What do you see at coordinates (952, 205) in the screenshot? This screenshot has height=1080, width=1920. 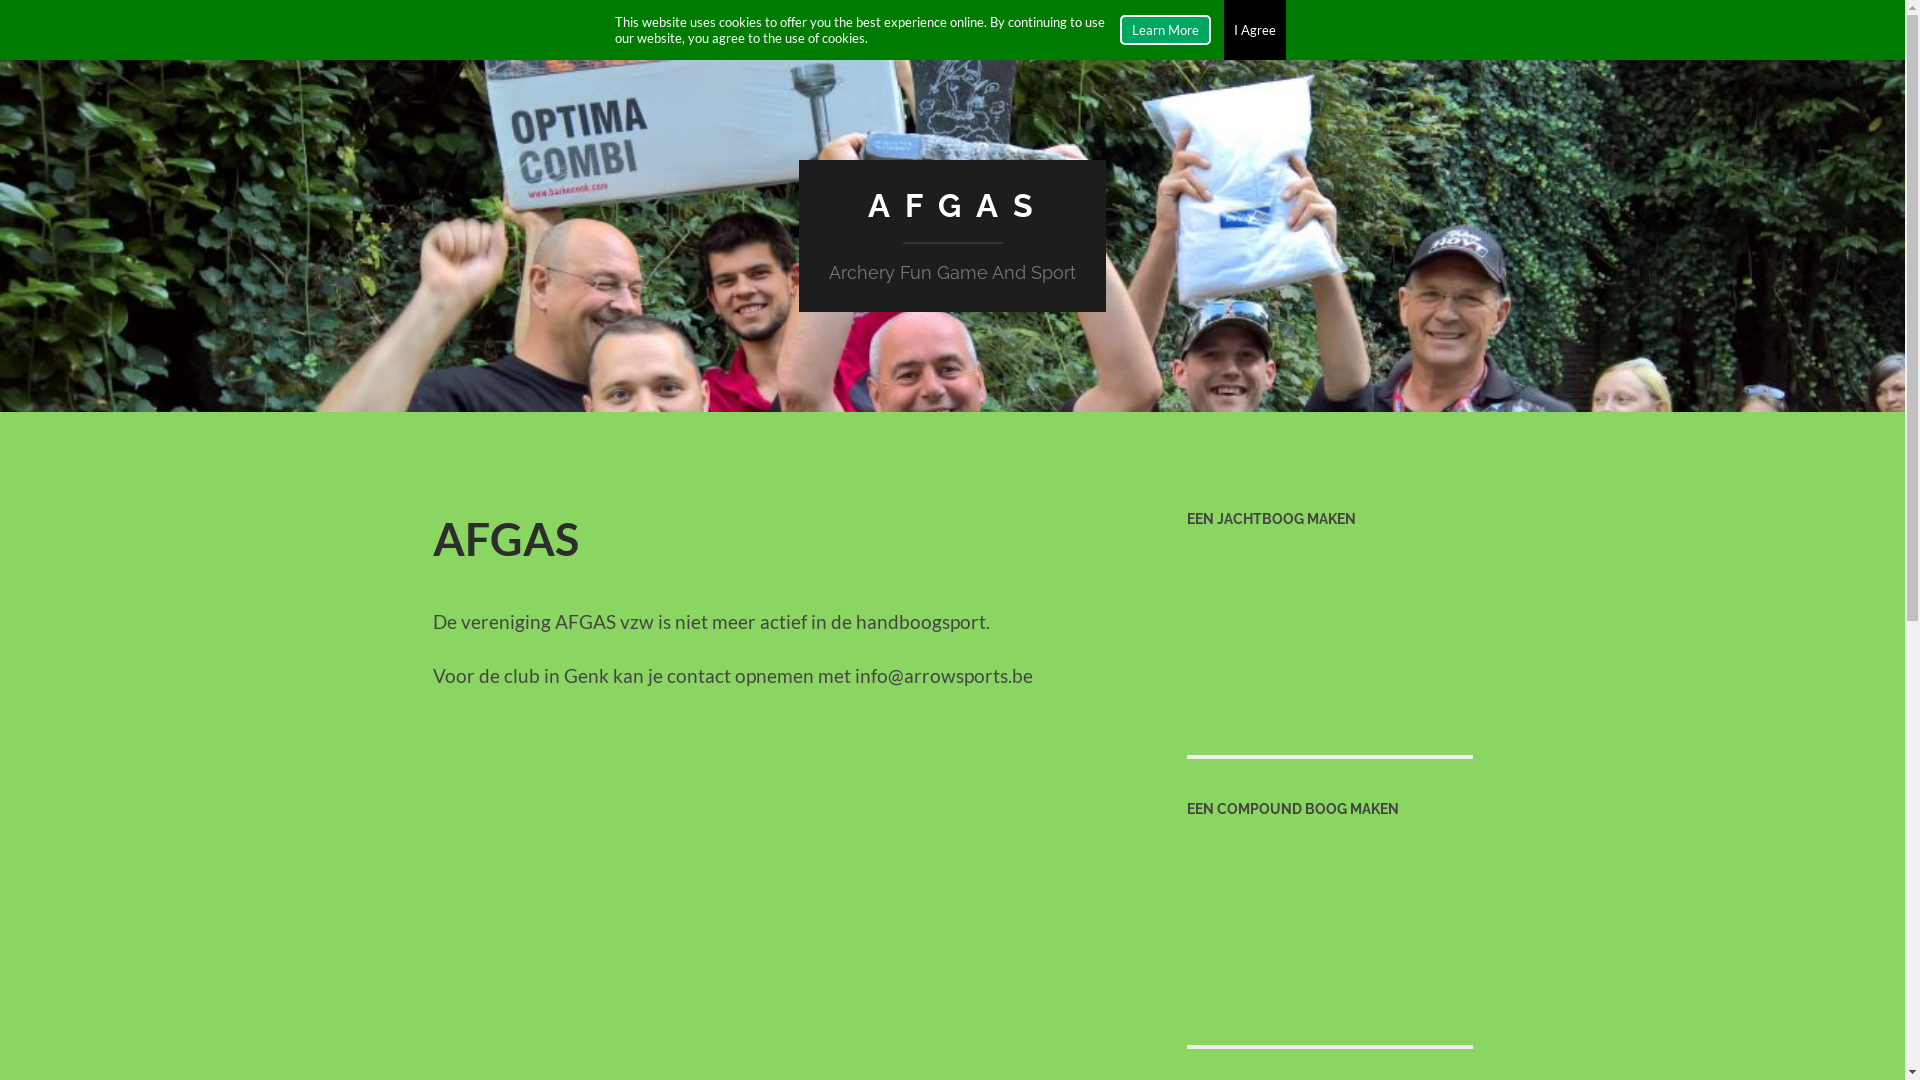 I see `A F G A S` at bounding box center [952, 205].